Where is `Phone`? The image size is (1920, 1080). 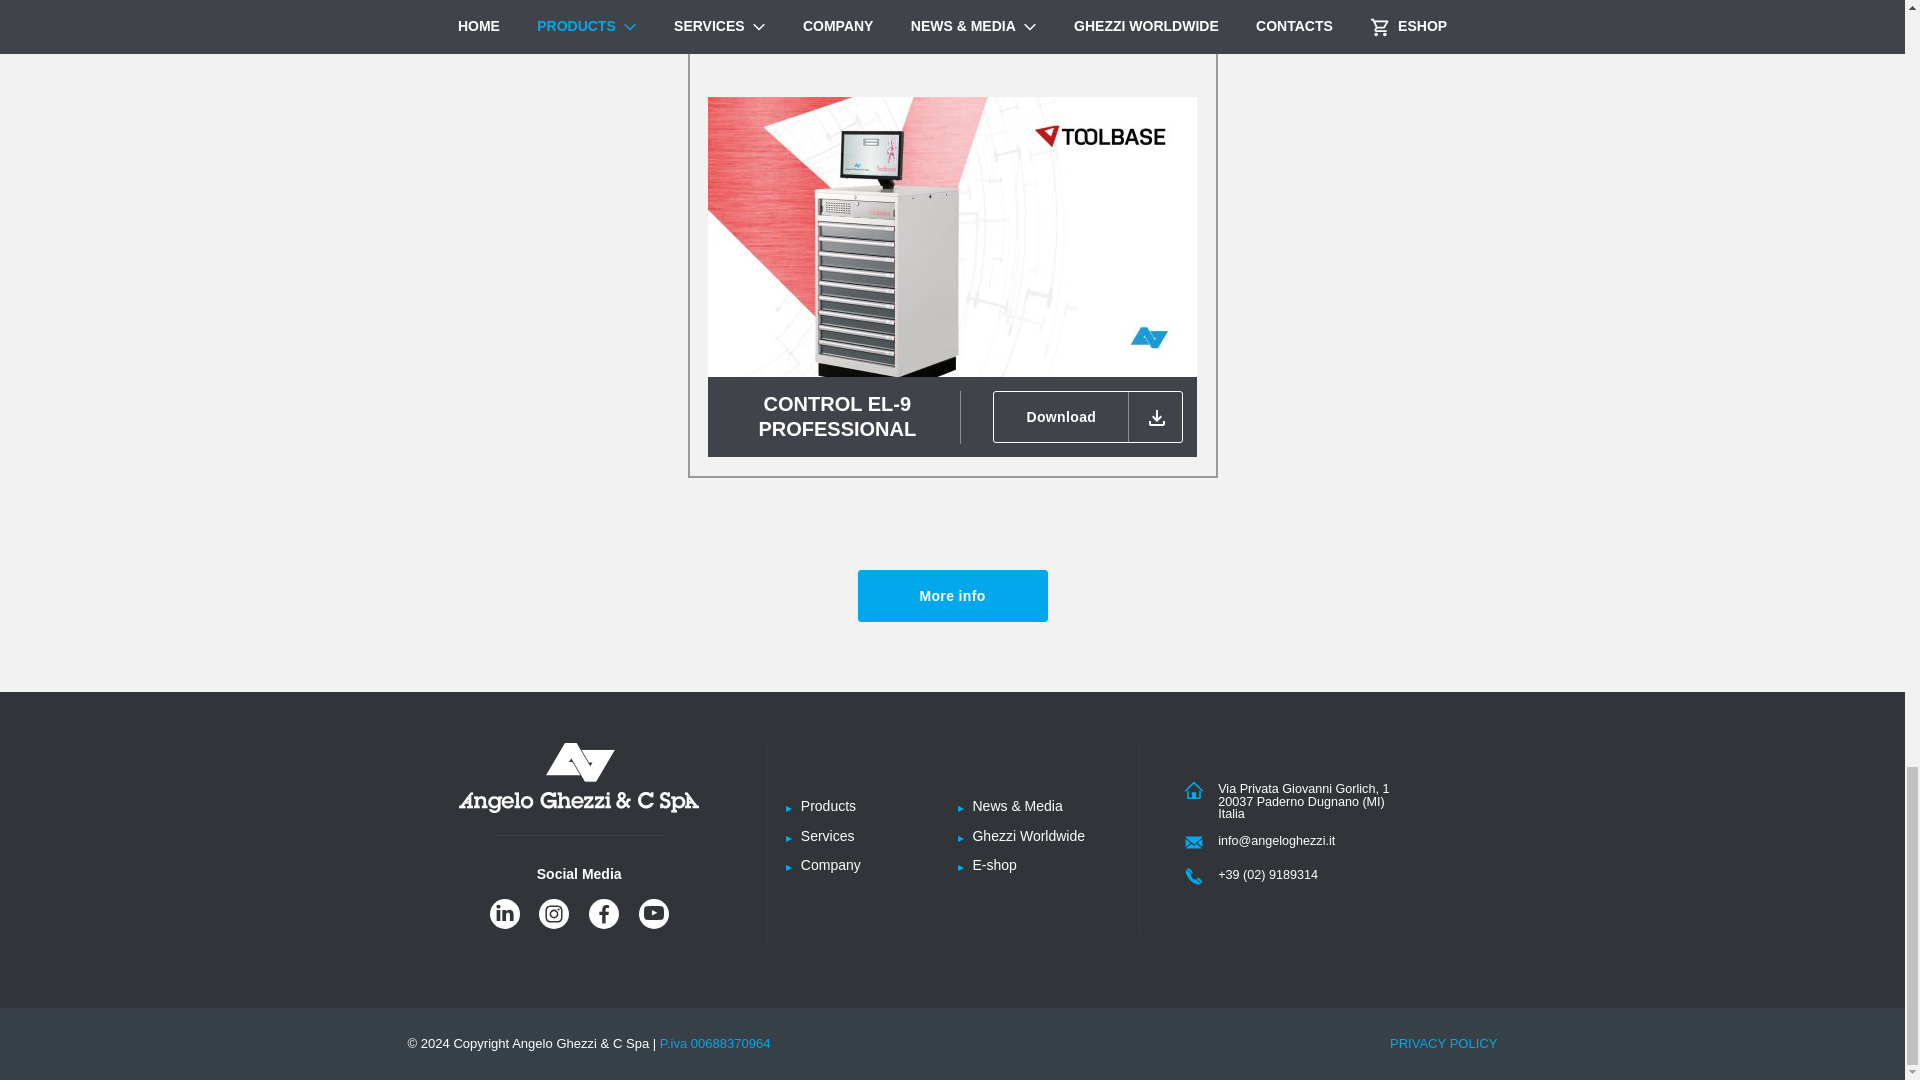 Phone is located at coordinates (1200, 878).